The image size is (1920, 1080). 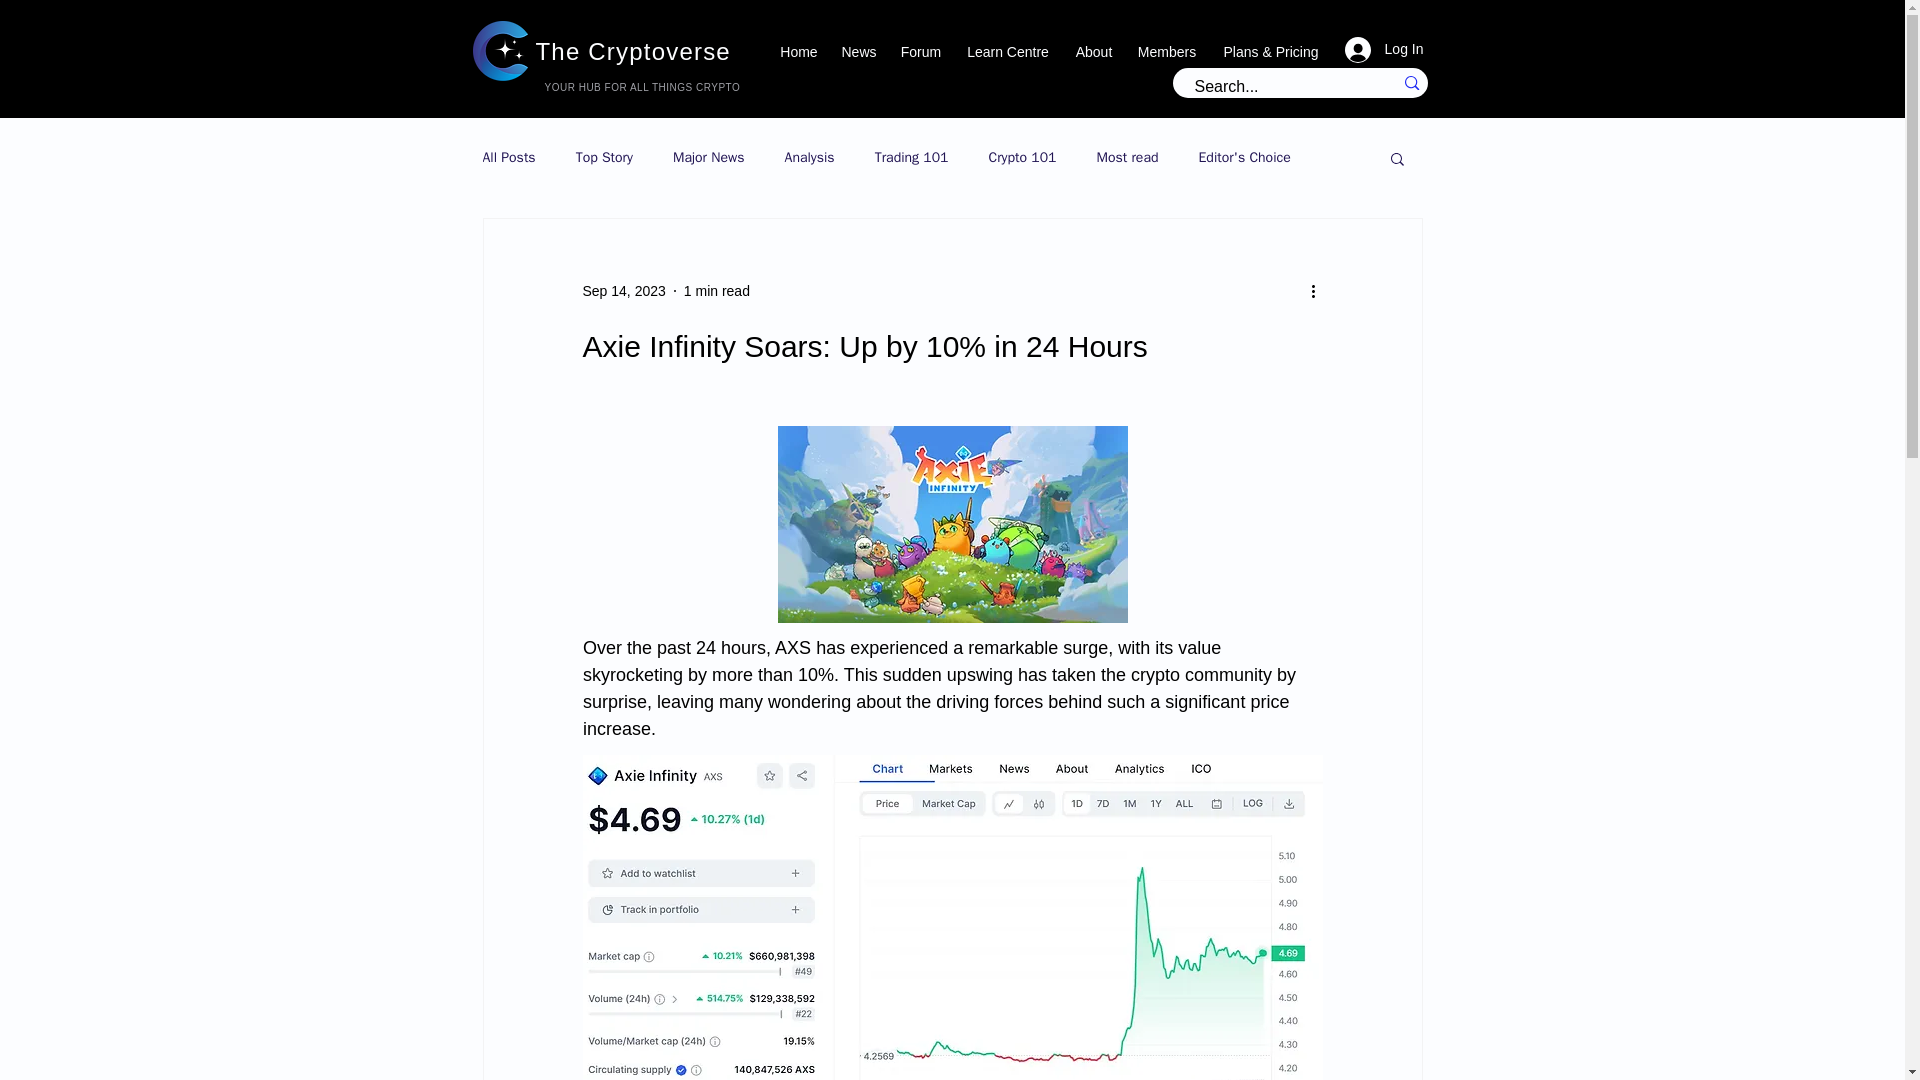 What do you see at coordinates (641, 87) in the screenshot?
I see `YOUR HUB FOR ALL THINGS CRYPTO` at bounding box center [641, 87].